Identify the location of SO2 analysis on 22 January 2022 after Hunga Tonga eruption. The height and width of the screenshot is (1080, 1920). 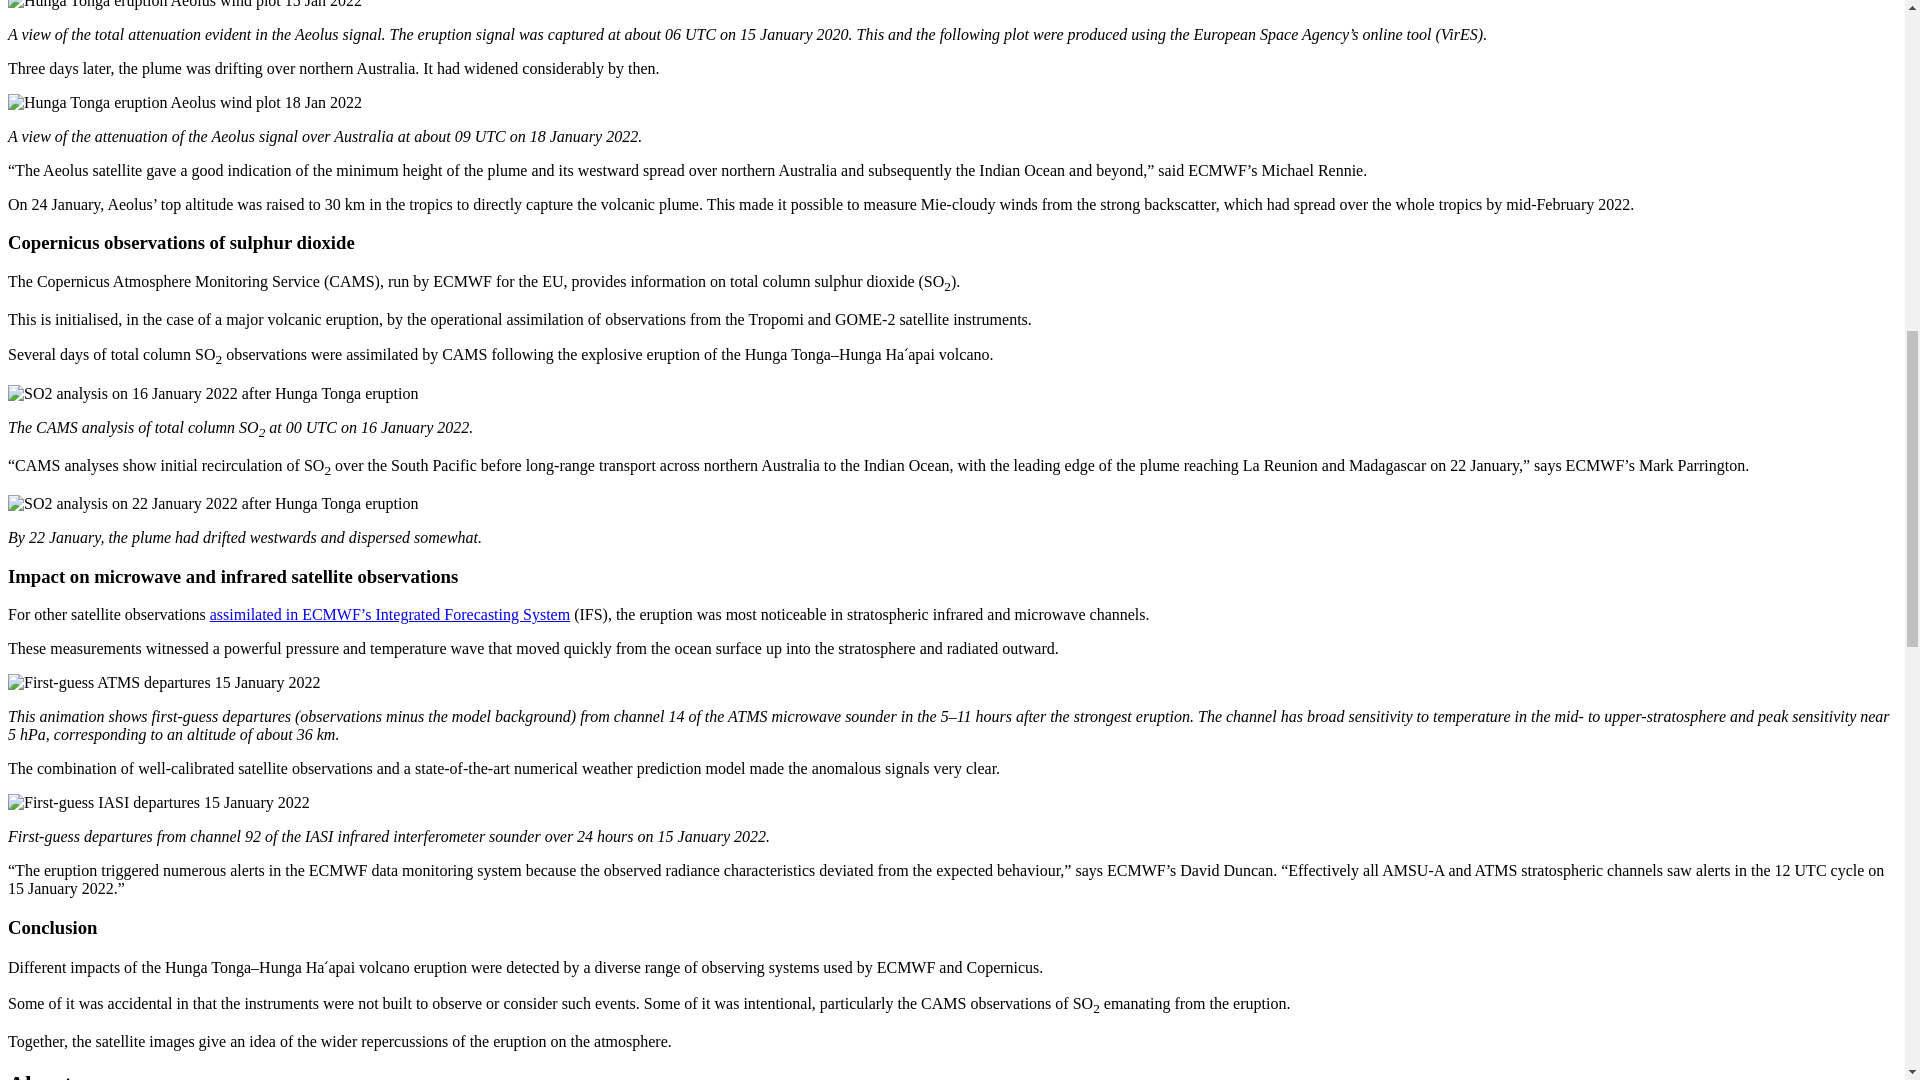
(212, 504).